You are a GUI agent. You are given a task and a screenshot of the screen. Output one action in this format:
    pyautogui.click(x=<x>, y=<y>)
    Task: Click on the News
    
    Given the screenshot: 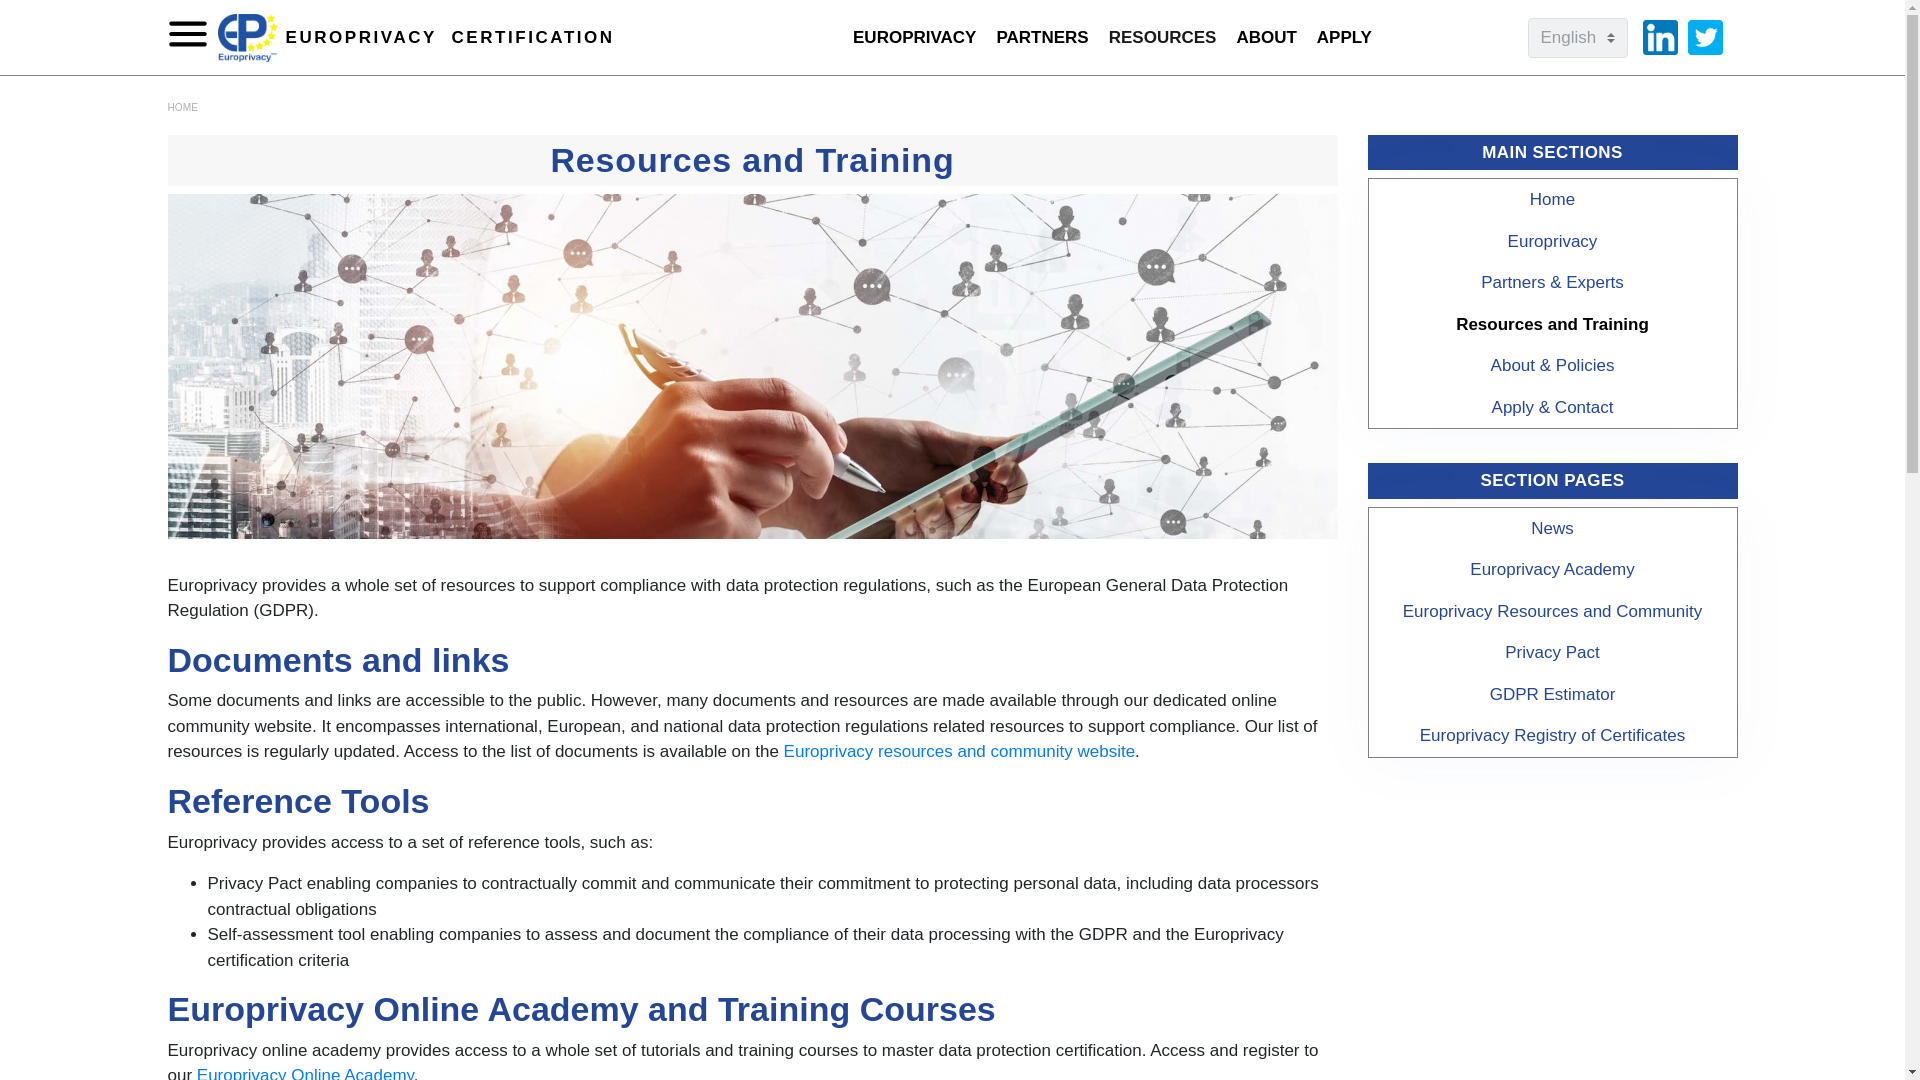 What is the action you would take?
    pyautogui.click(x=1553, y=528)
    